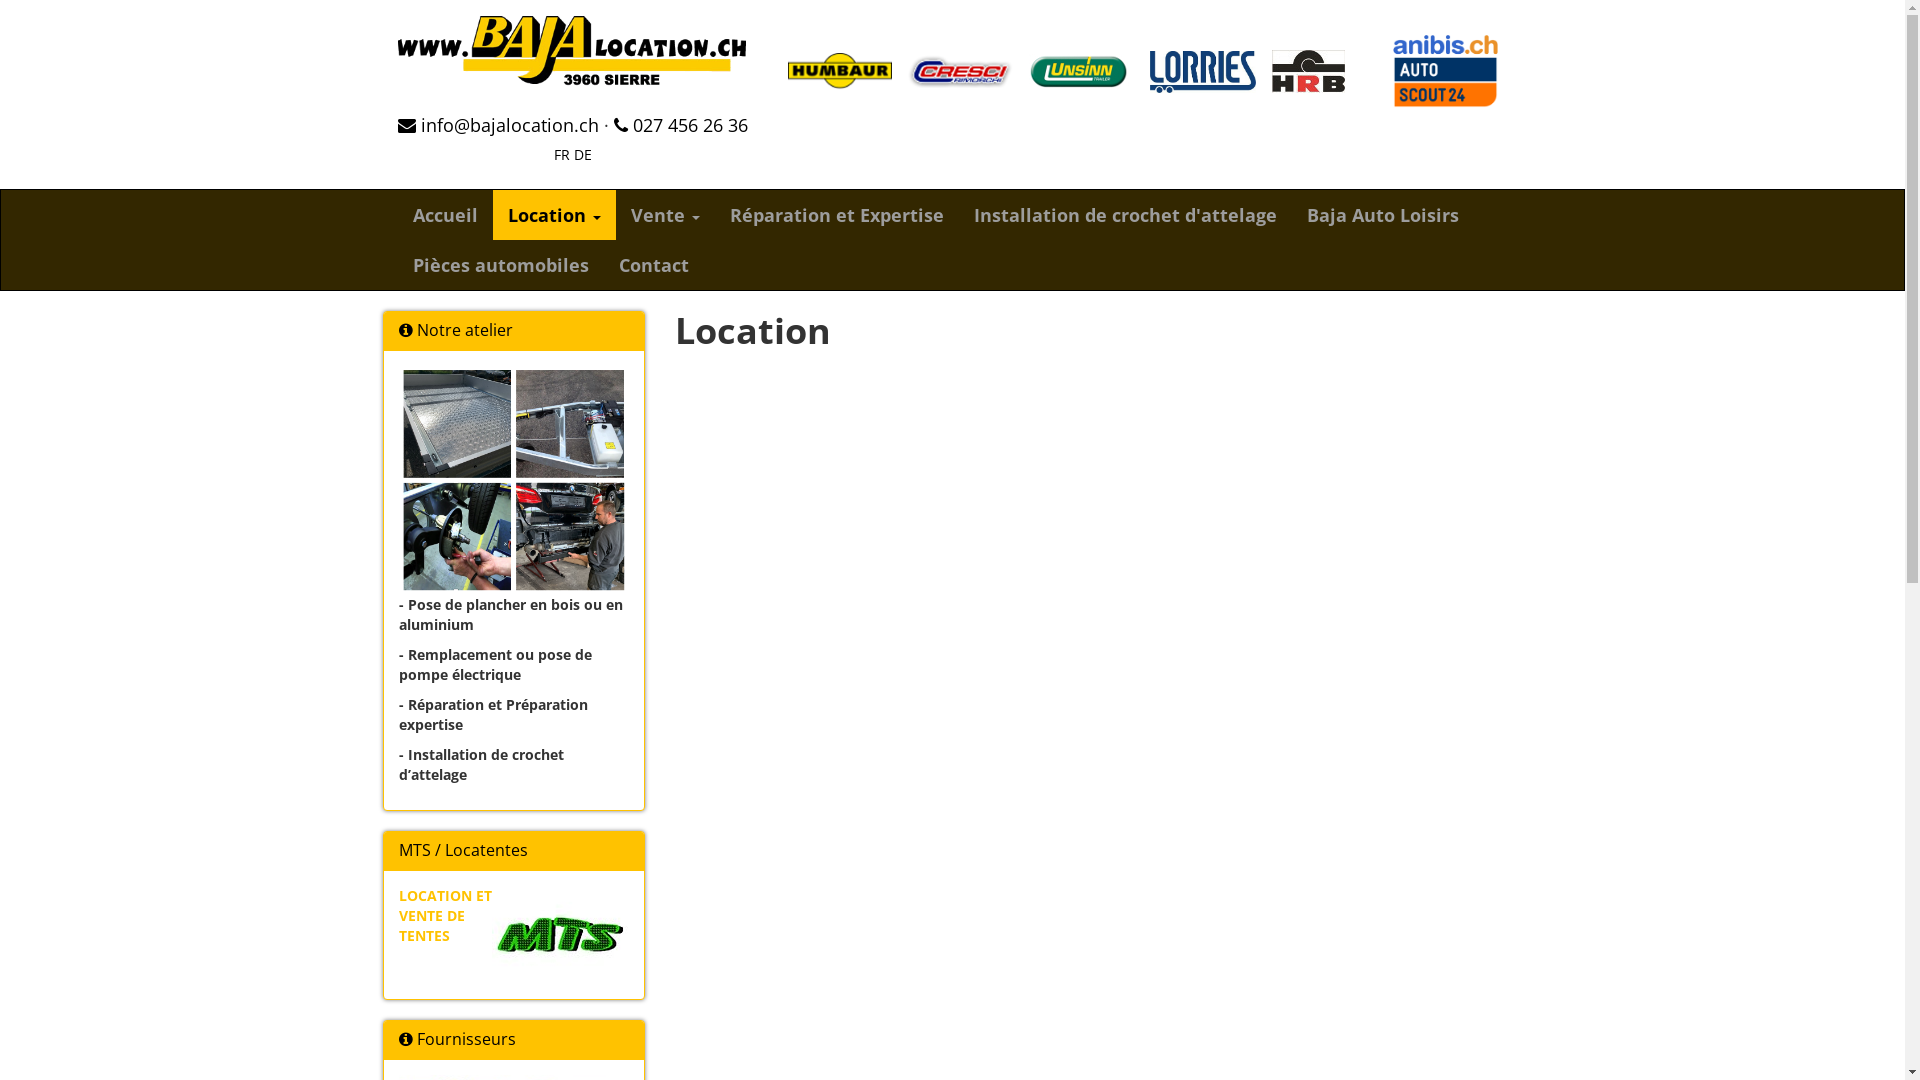 This screenshot has height=1080, width=1920. What do you see at coordinates (498, 125) in the screenshot?
I see `info@bajalocation.ch` at bounding box center [498, 125].